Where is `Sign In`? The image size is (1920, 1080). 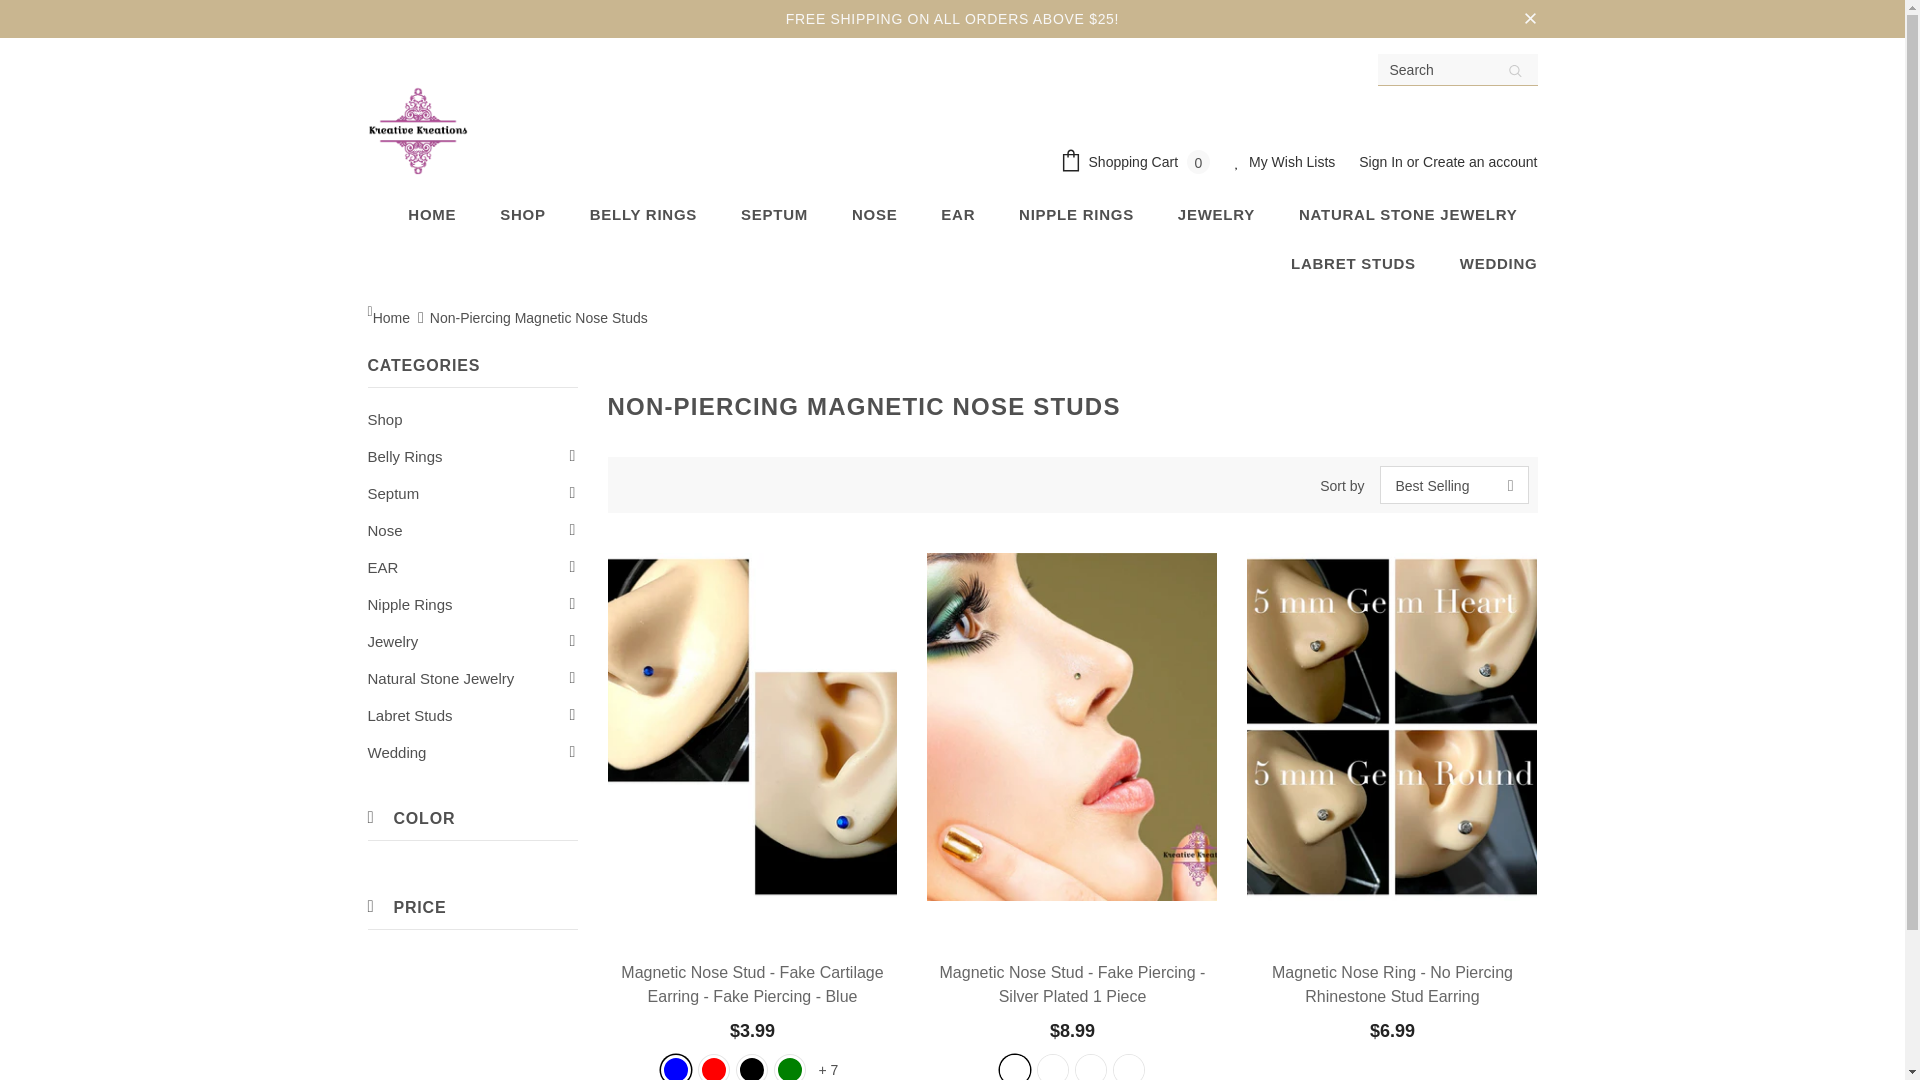
Sign In is located at coordinates (1382, 162).